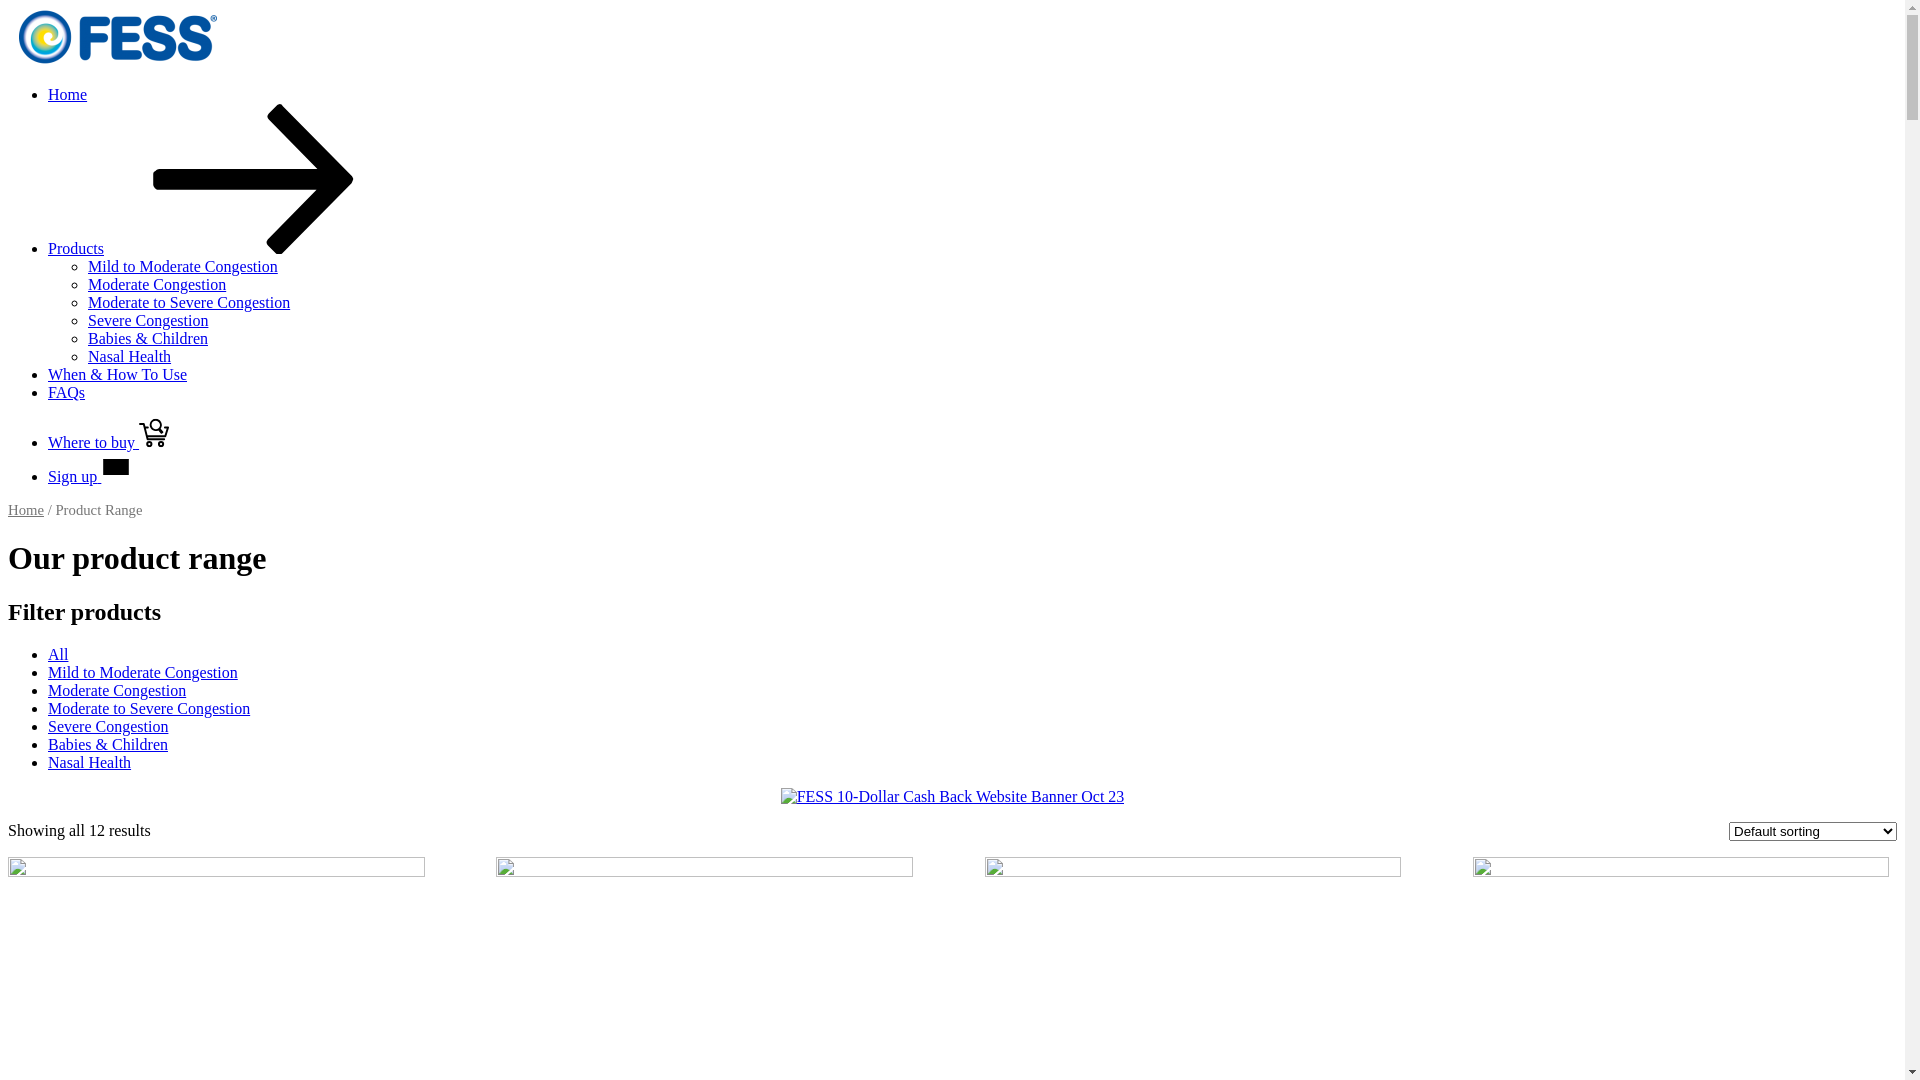  What do you see at coordinates (189, 302) in the screenshot?
I see `Moderate to Severe Congestion` at bounding box center [189, 302].